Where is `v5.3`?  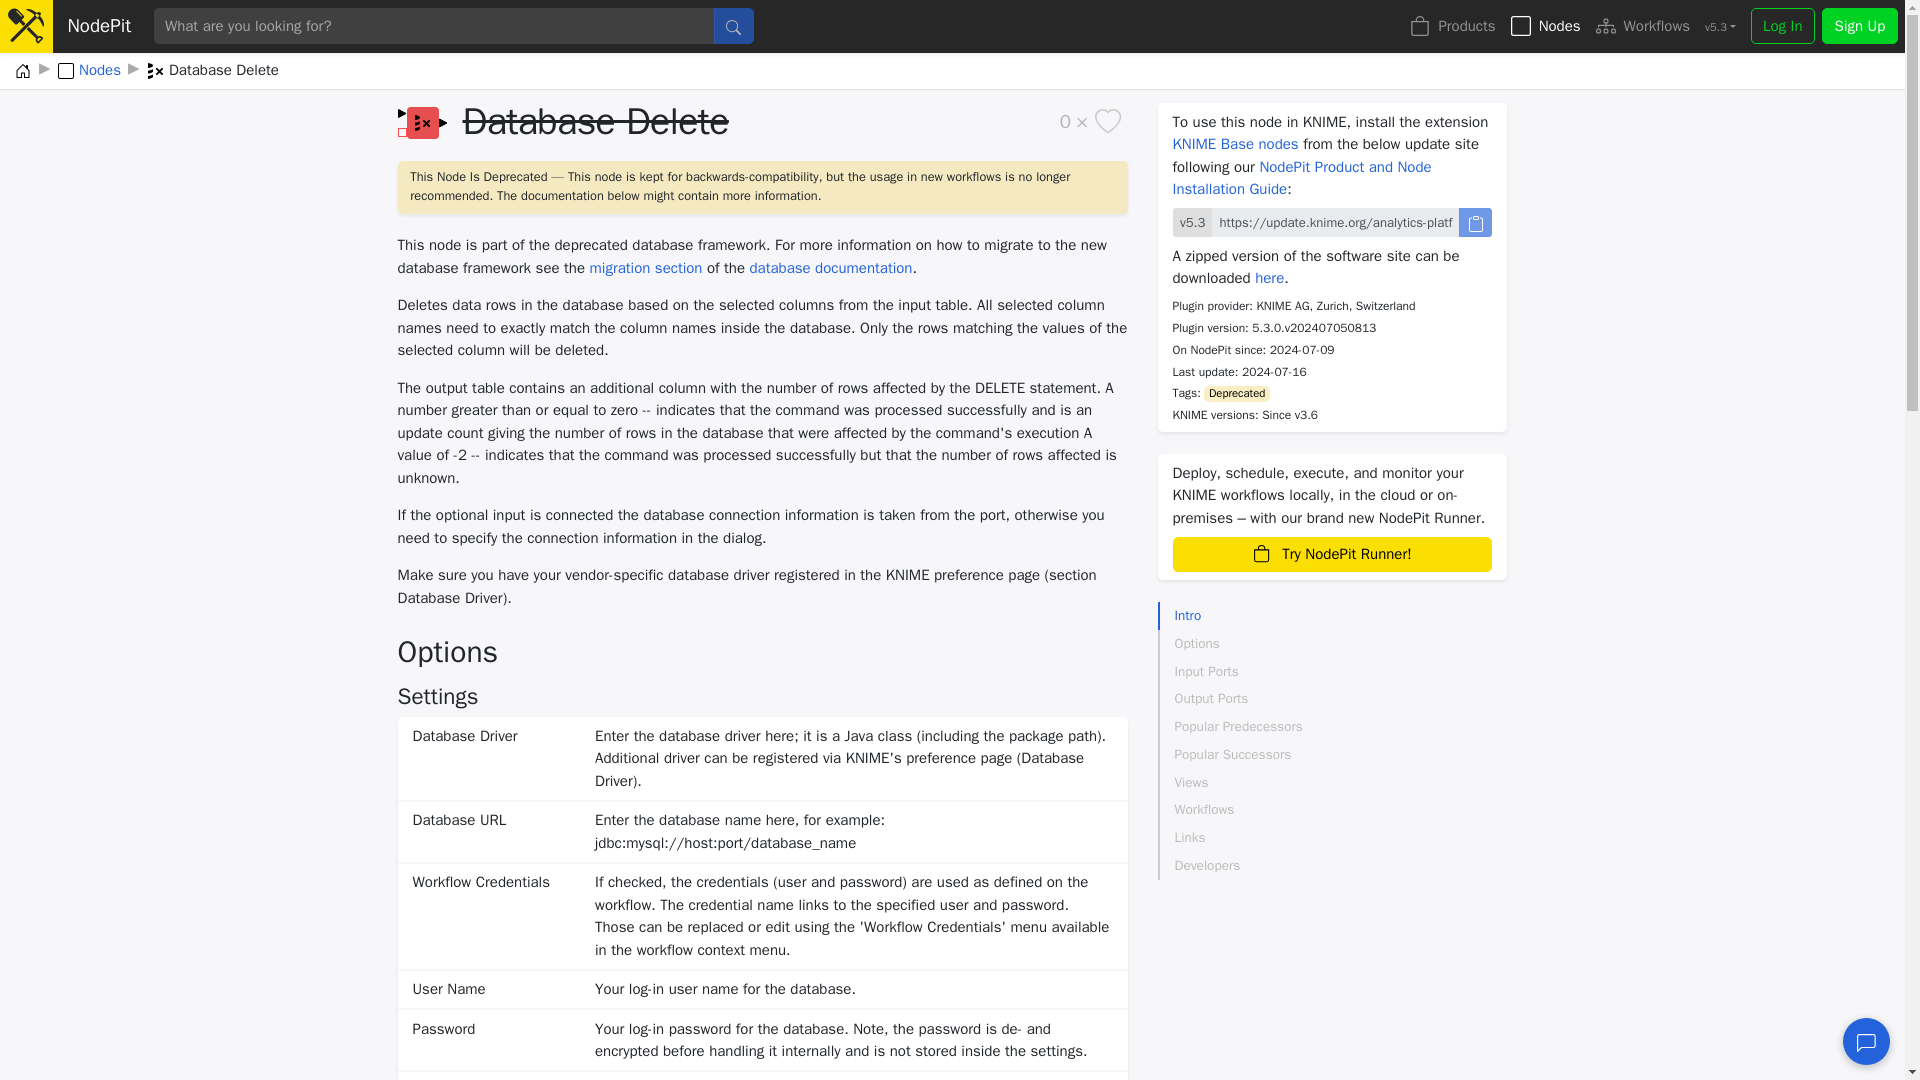 v5.3 is located at coordinates (1720, 28).